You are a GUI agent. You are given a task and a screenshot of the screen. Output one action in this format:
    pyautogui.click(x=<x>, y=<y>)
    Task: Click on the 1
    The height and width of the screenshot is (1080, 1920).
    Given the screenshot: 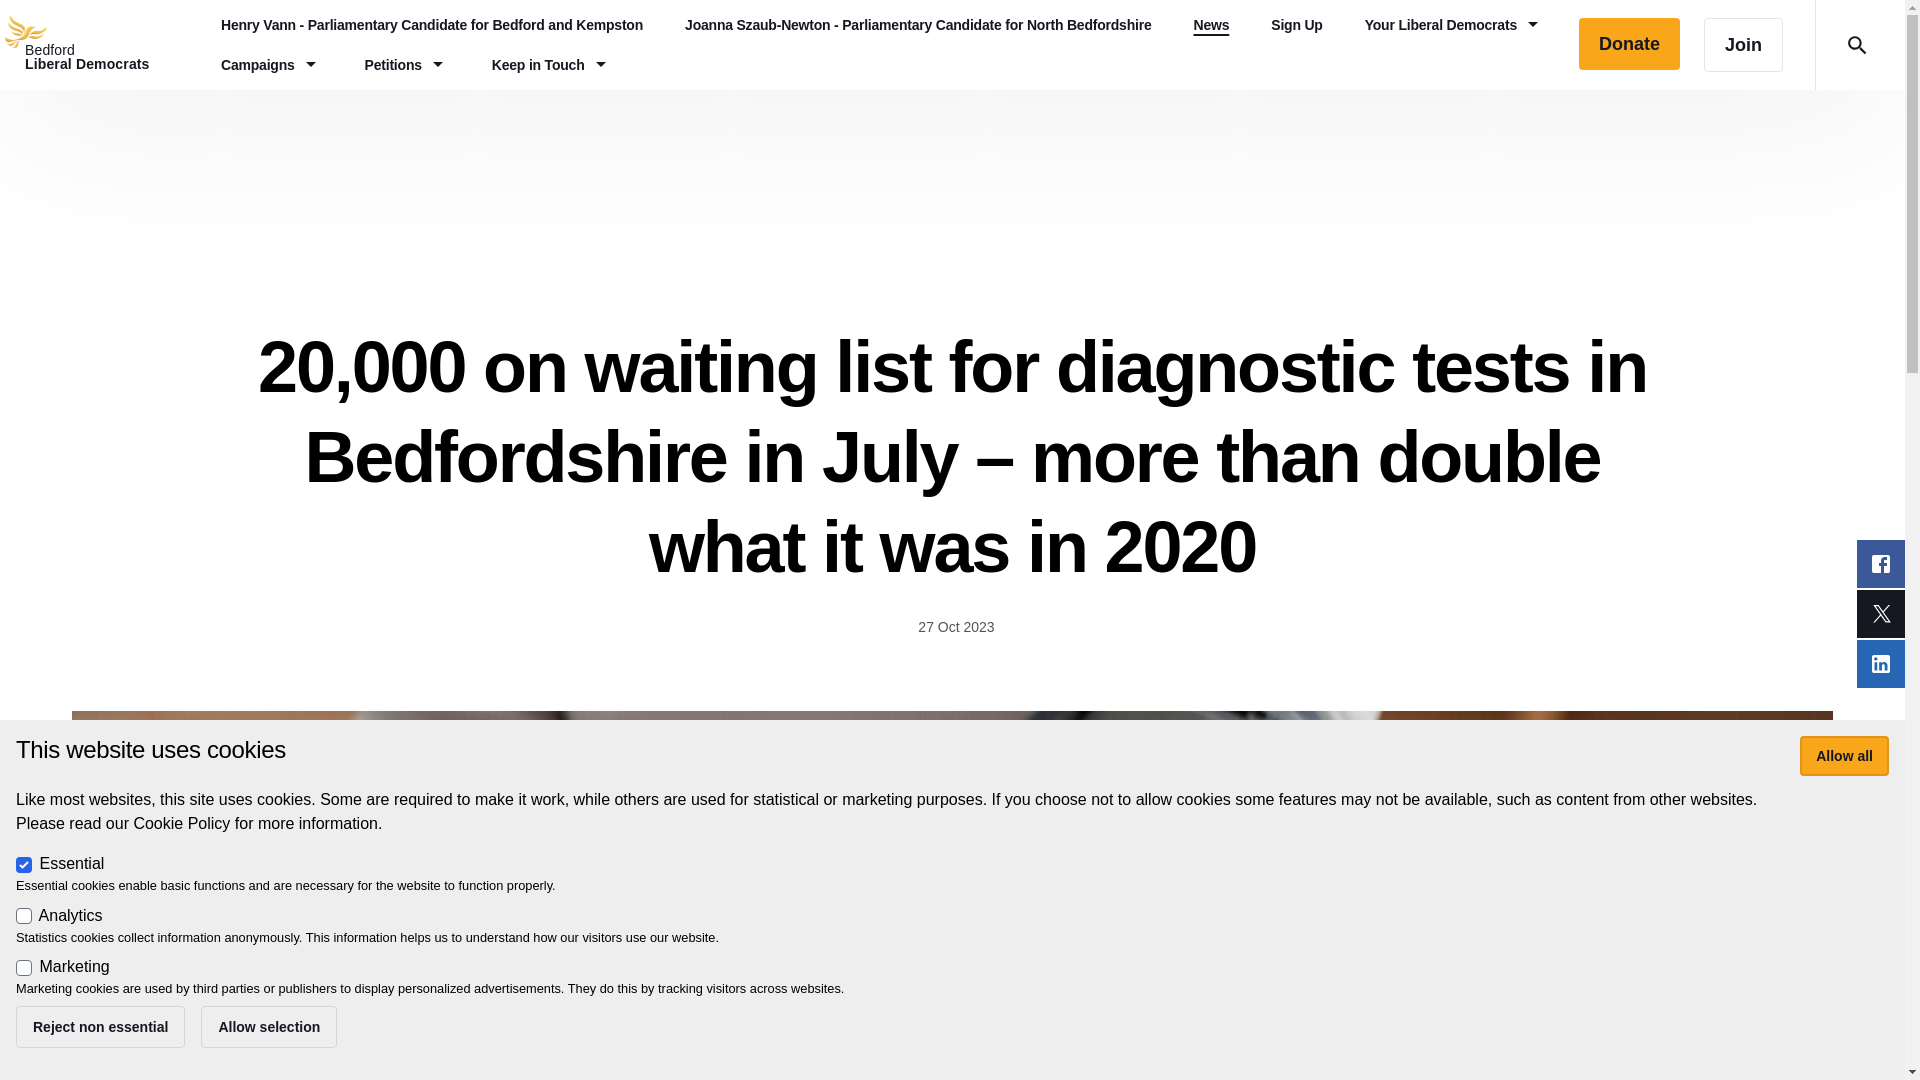 What is the action you would take?
    pyautogui.click(x=24, y=916)
    